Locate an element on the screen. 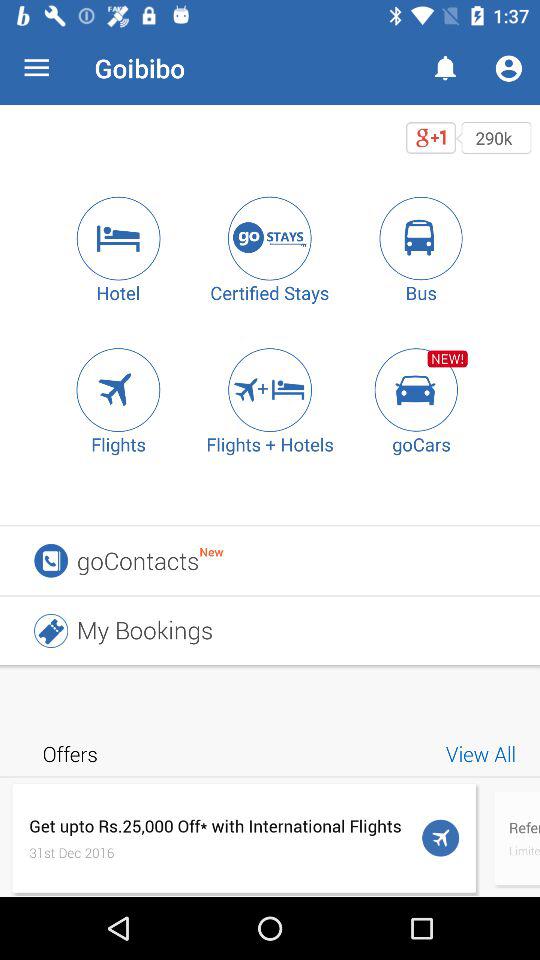  turn on the view all is located at coordinates (484, 754).